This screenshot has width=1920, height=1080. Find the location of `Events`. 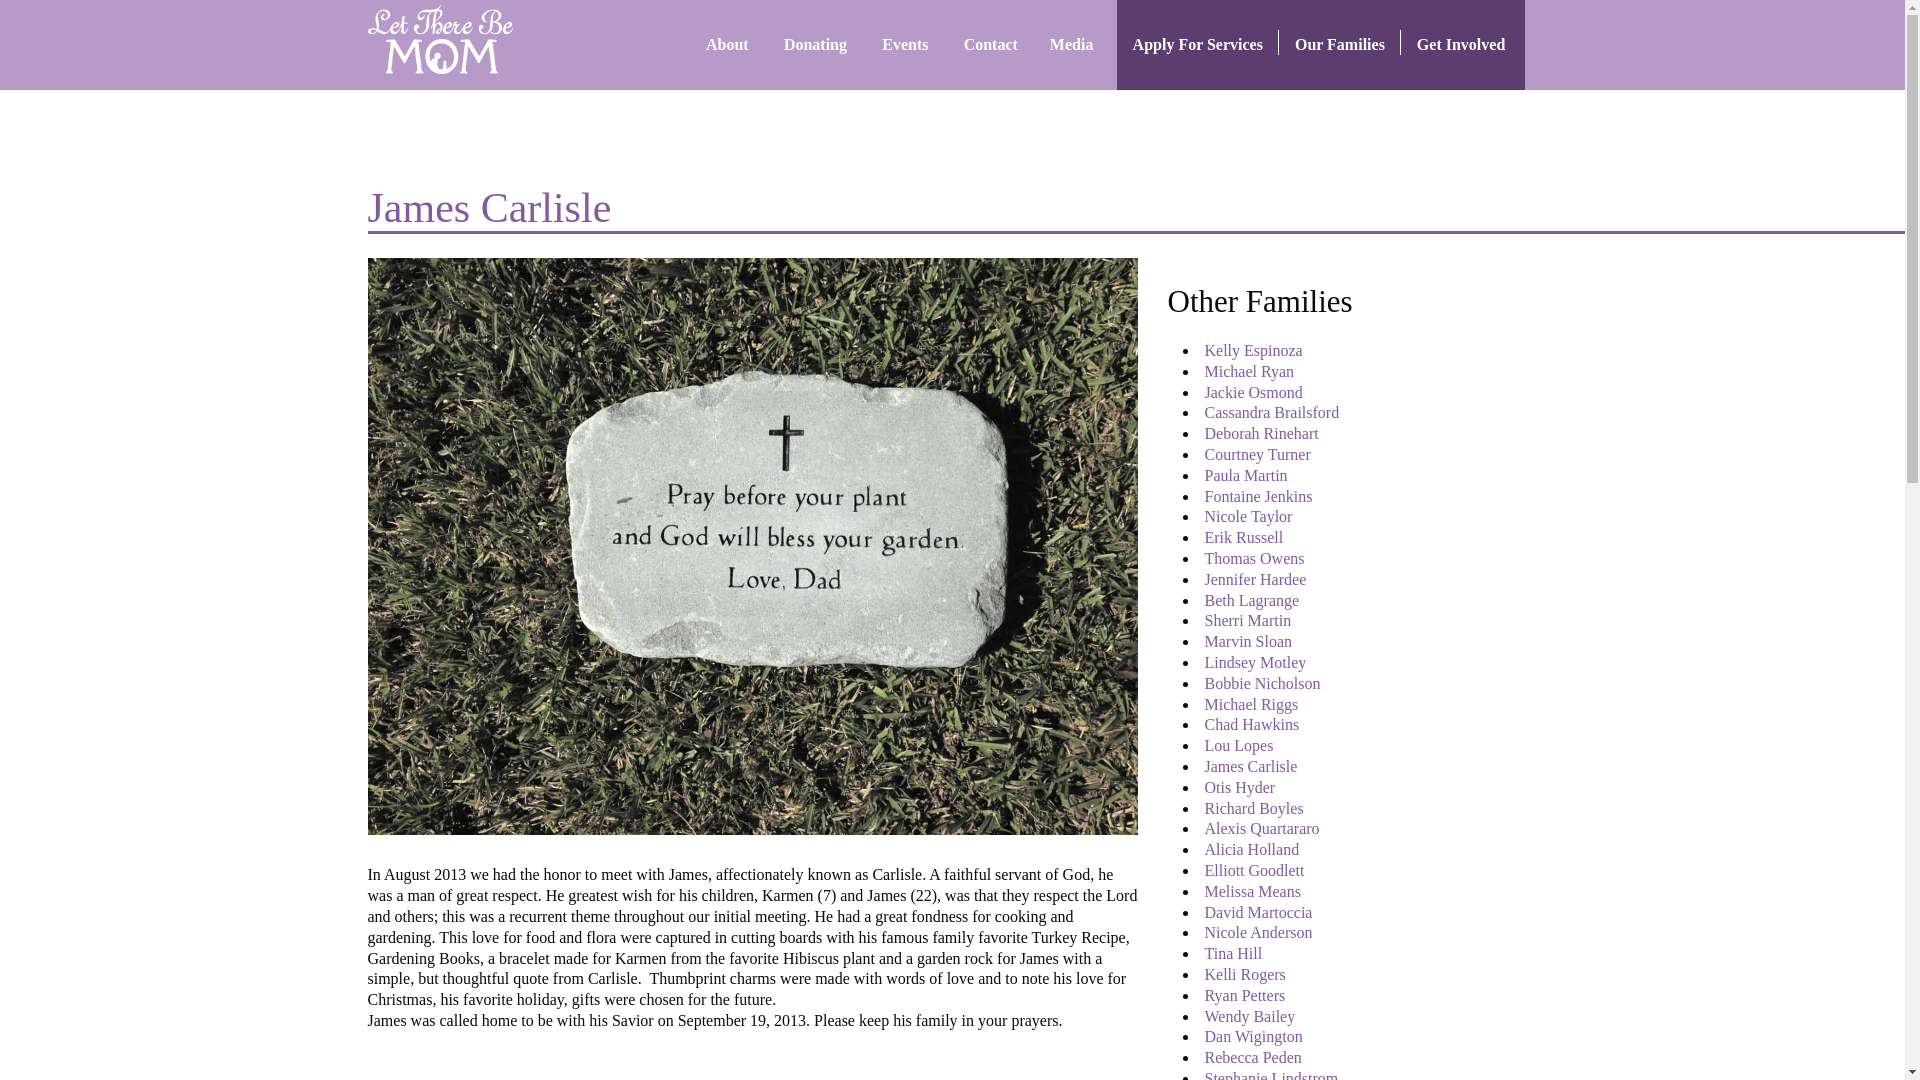

Events is located at coordinates (906, 44).